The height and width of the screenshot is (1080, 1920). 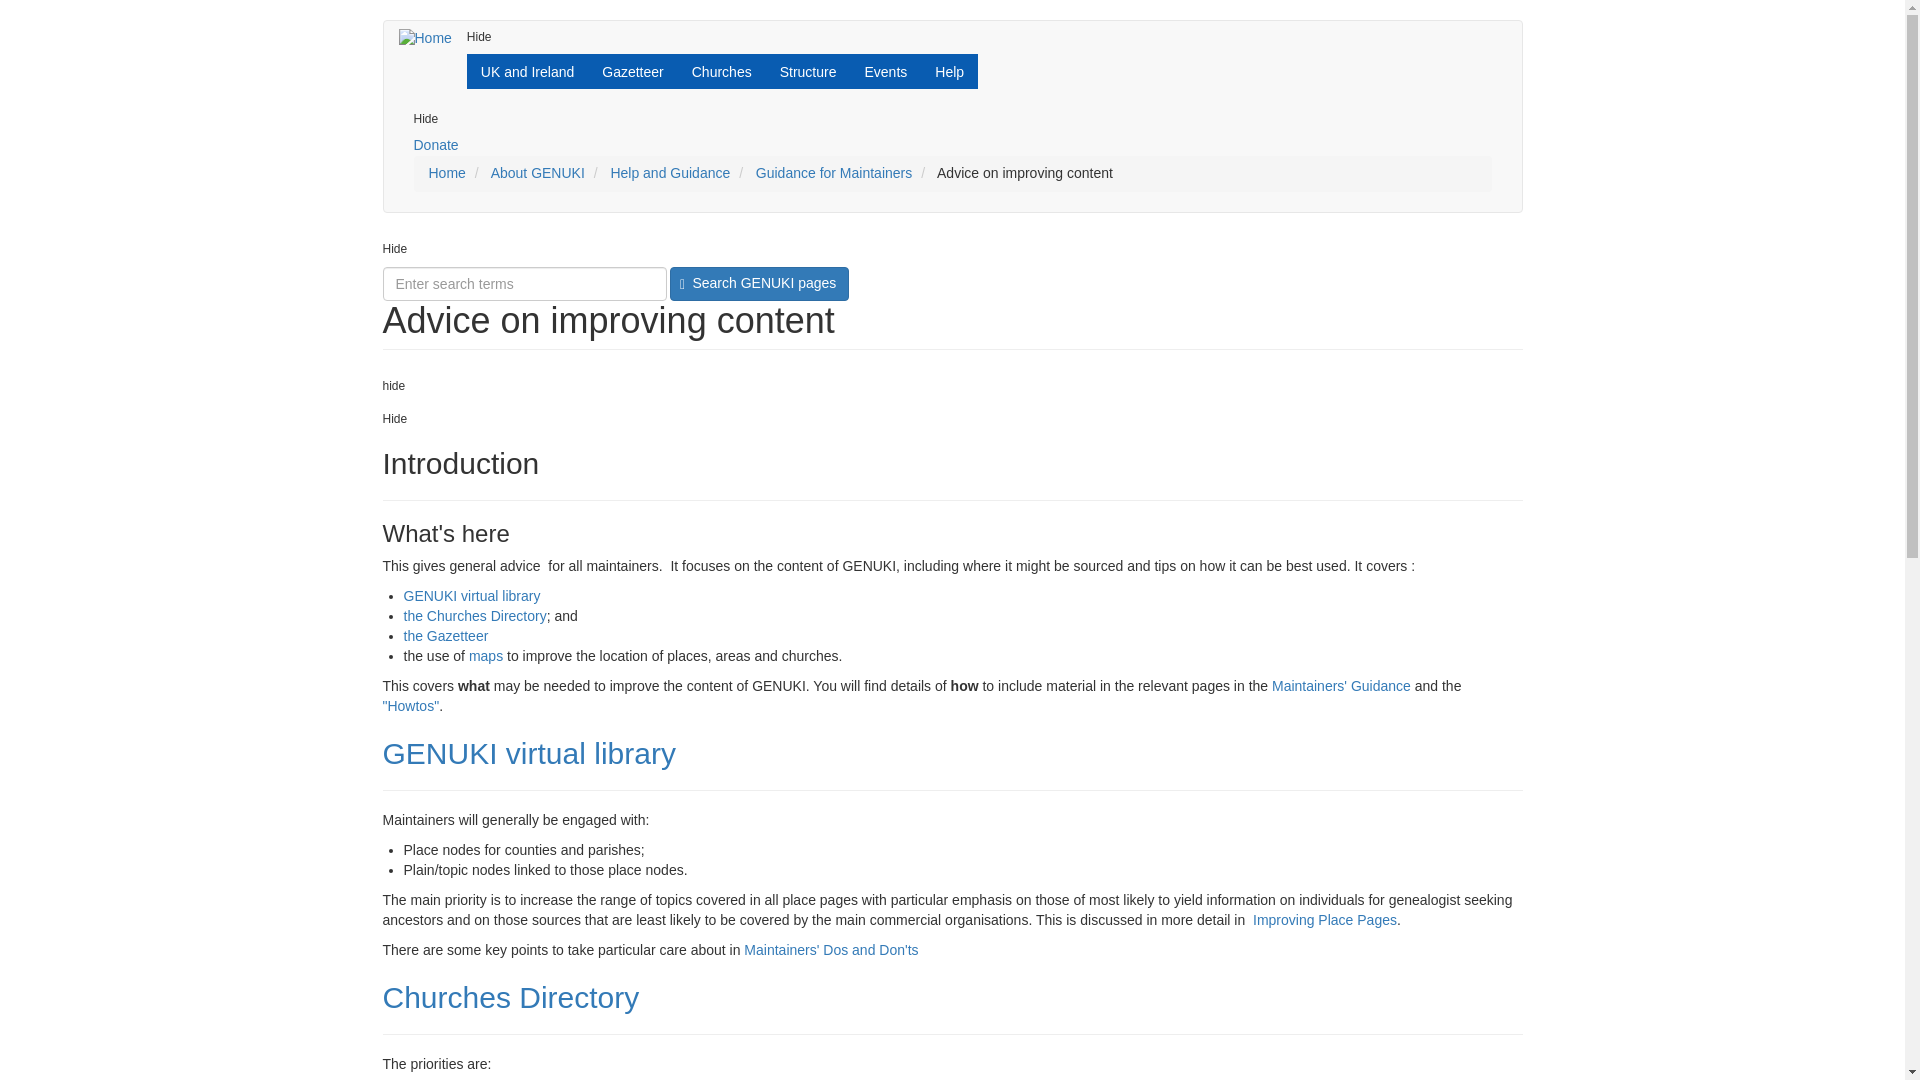 What do you see at coordinates (526, 71) in the screenshot?
I see `UK and Ireland` at bounding box center [526, 71].